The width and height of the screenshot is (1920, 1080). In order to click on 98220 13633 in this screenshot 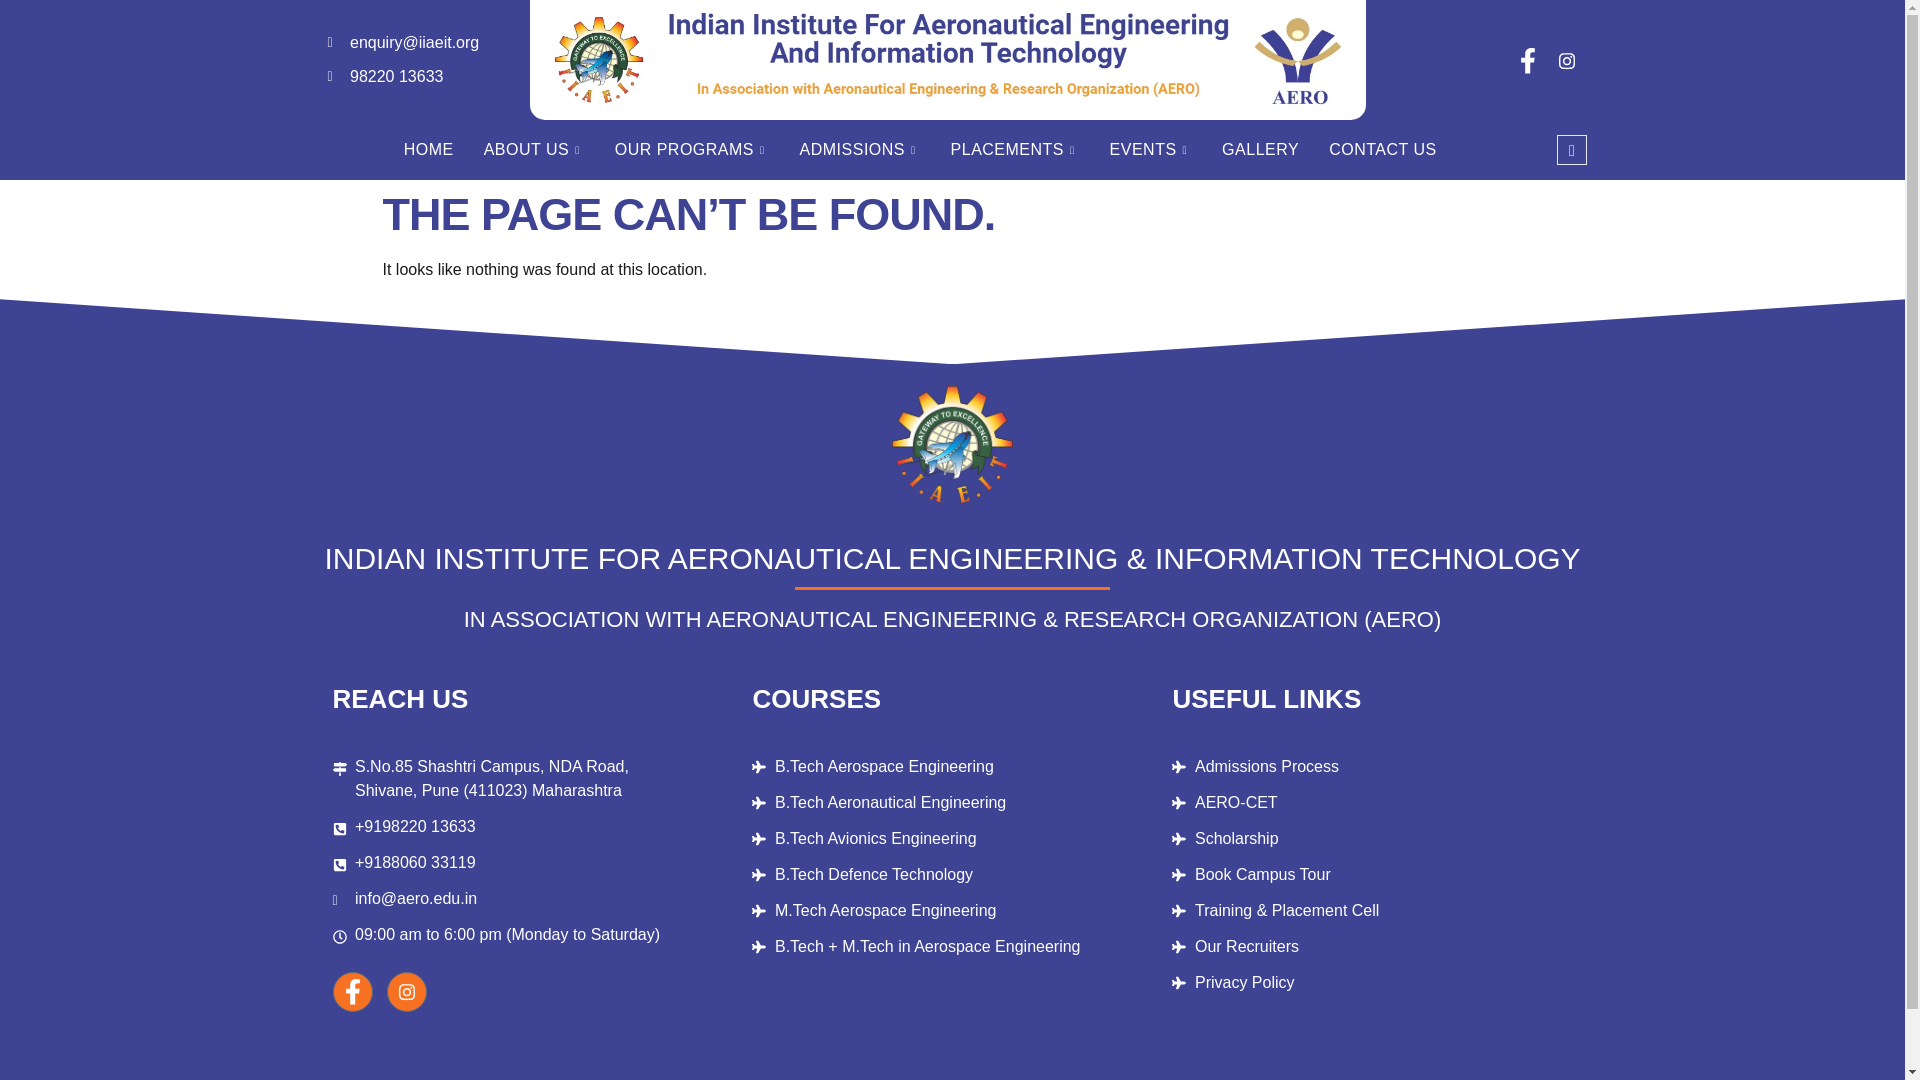, I will do `click(422, 76)`.